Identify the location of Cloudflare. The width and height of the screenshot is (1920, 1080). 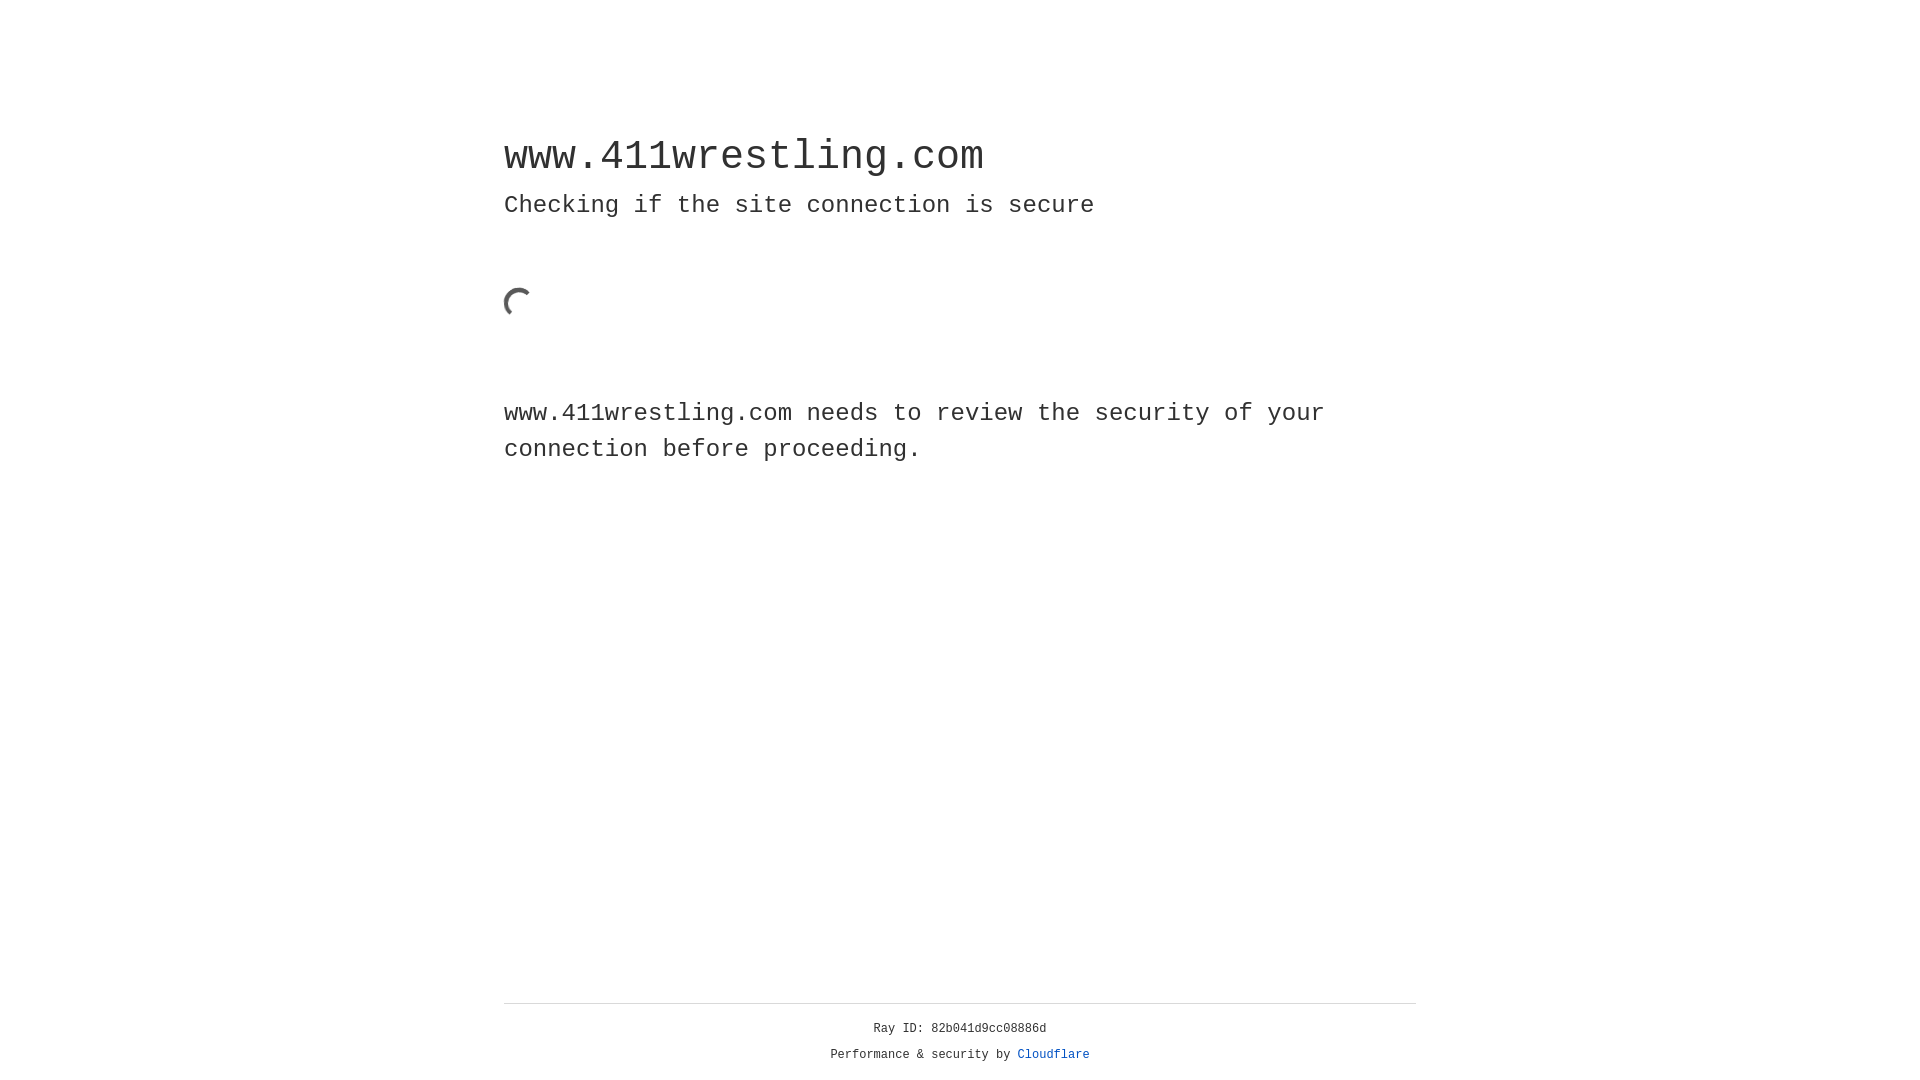
(1054, 1055).